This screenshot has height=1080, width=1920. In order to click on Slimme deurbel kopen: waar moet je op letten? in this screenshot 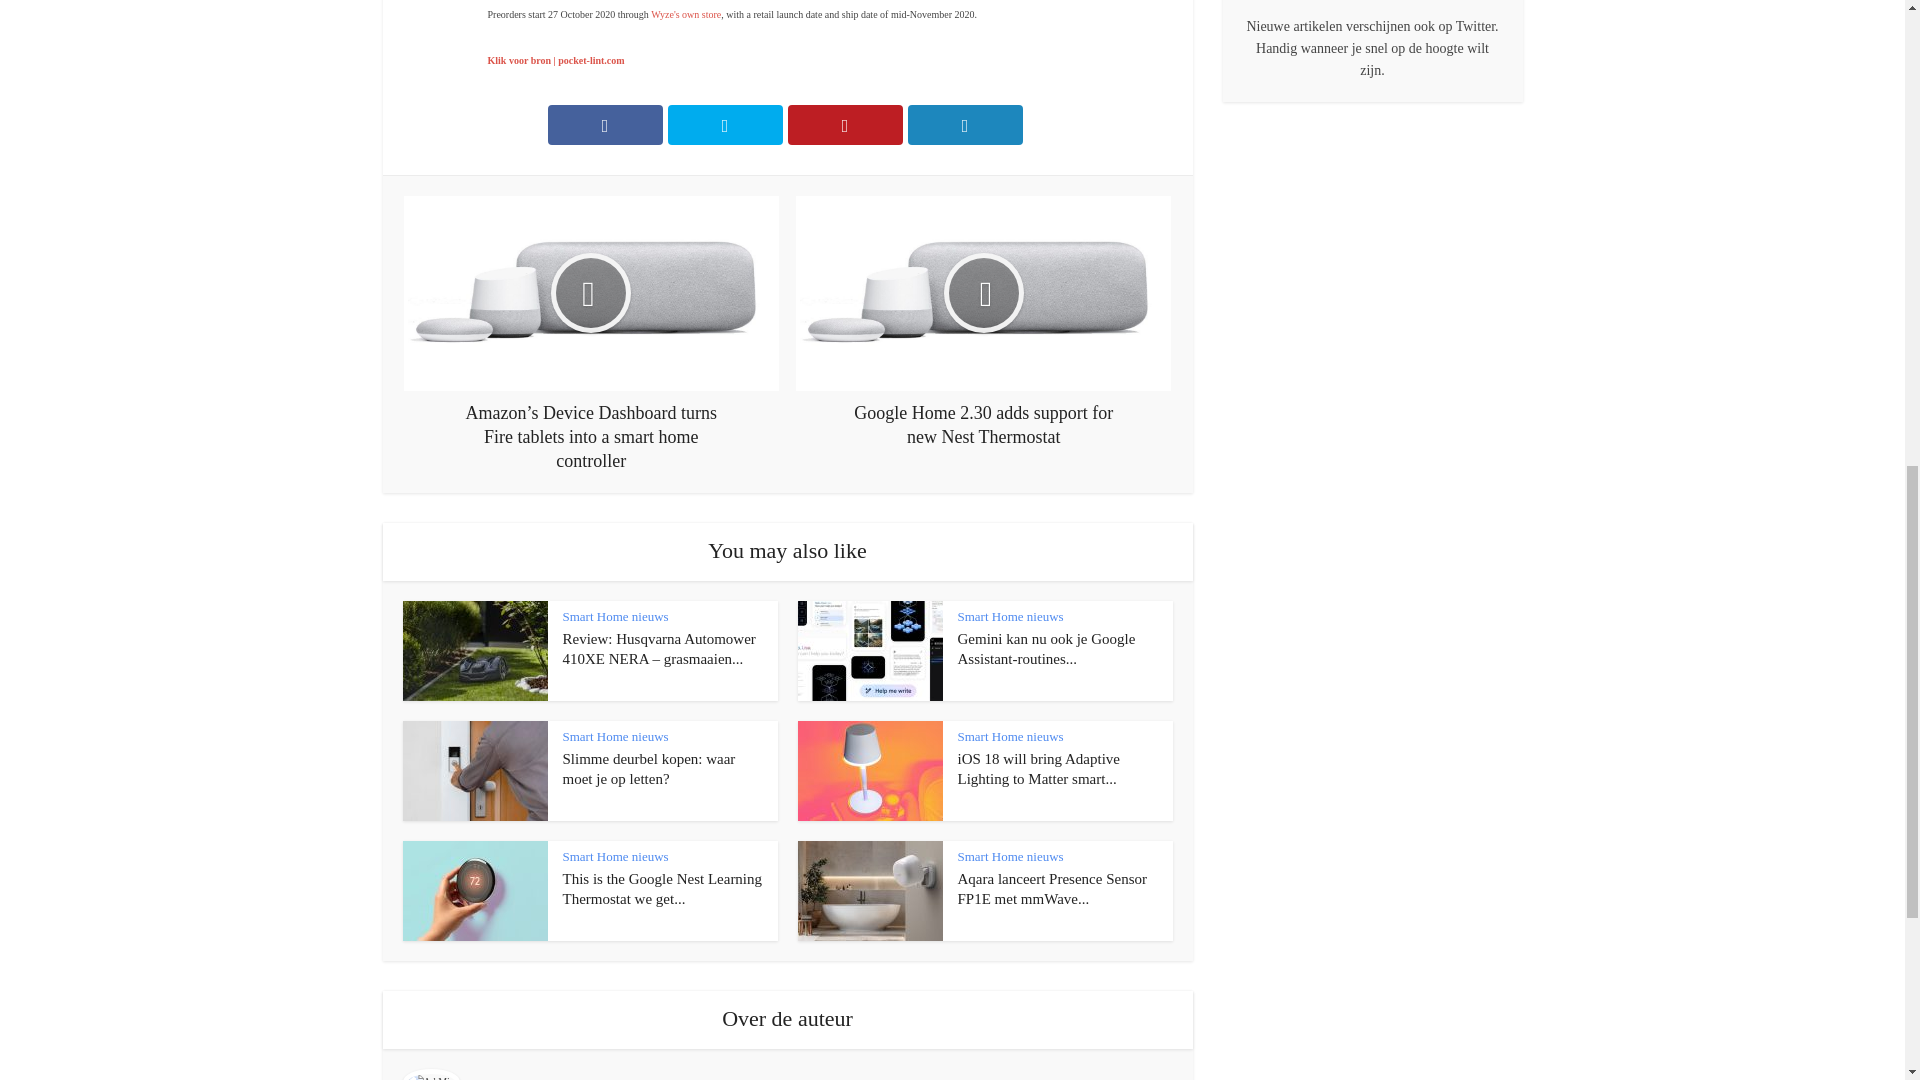, I will do `click(648, 768)`.